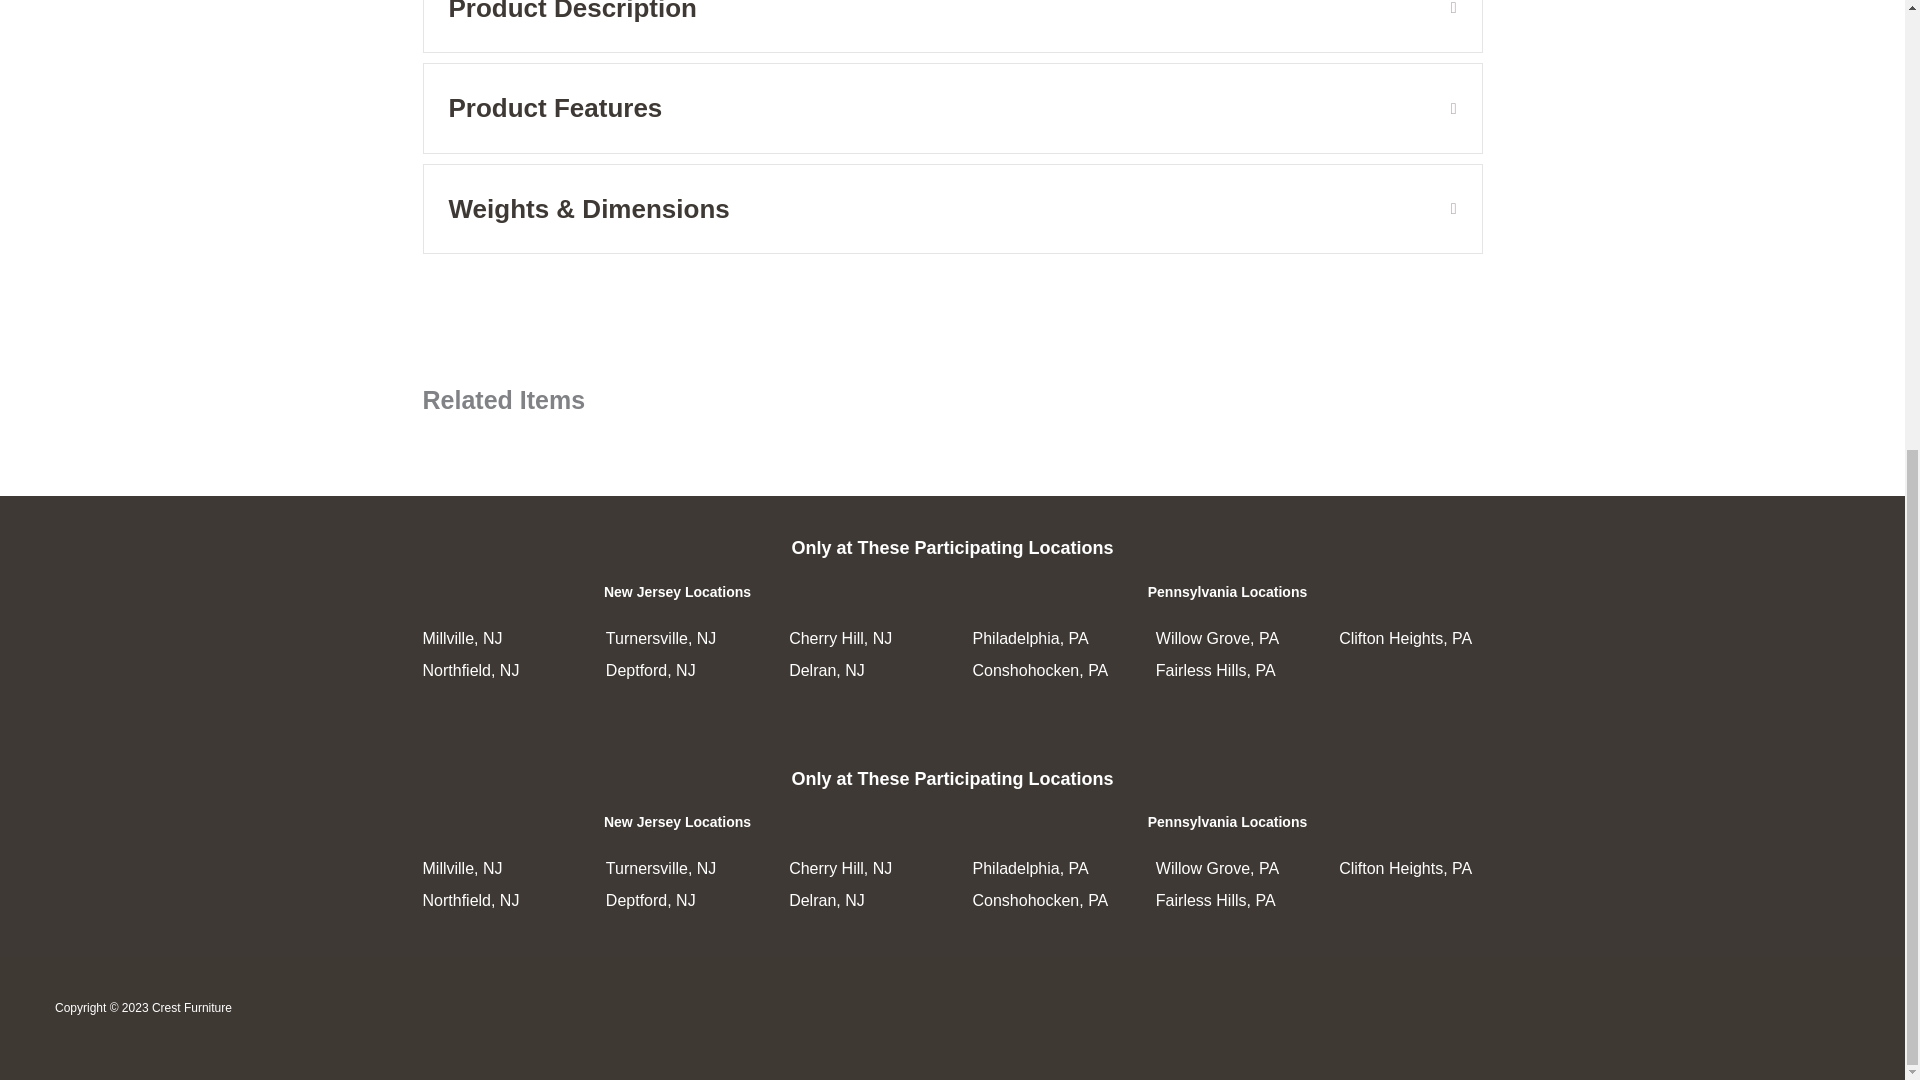 This screenshot has width=1920, height=1080. Describe the element at coordinates (934, 16) in the screenshot. I see `Product Description` at that location.